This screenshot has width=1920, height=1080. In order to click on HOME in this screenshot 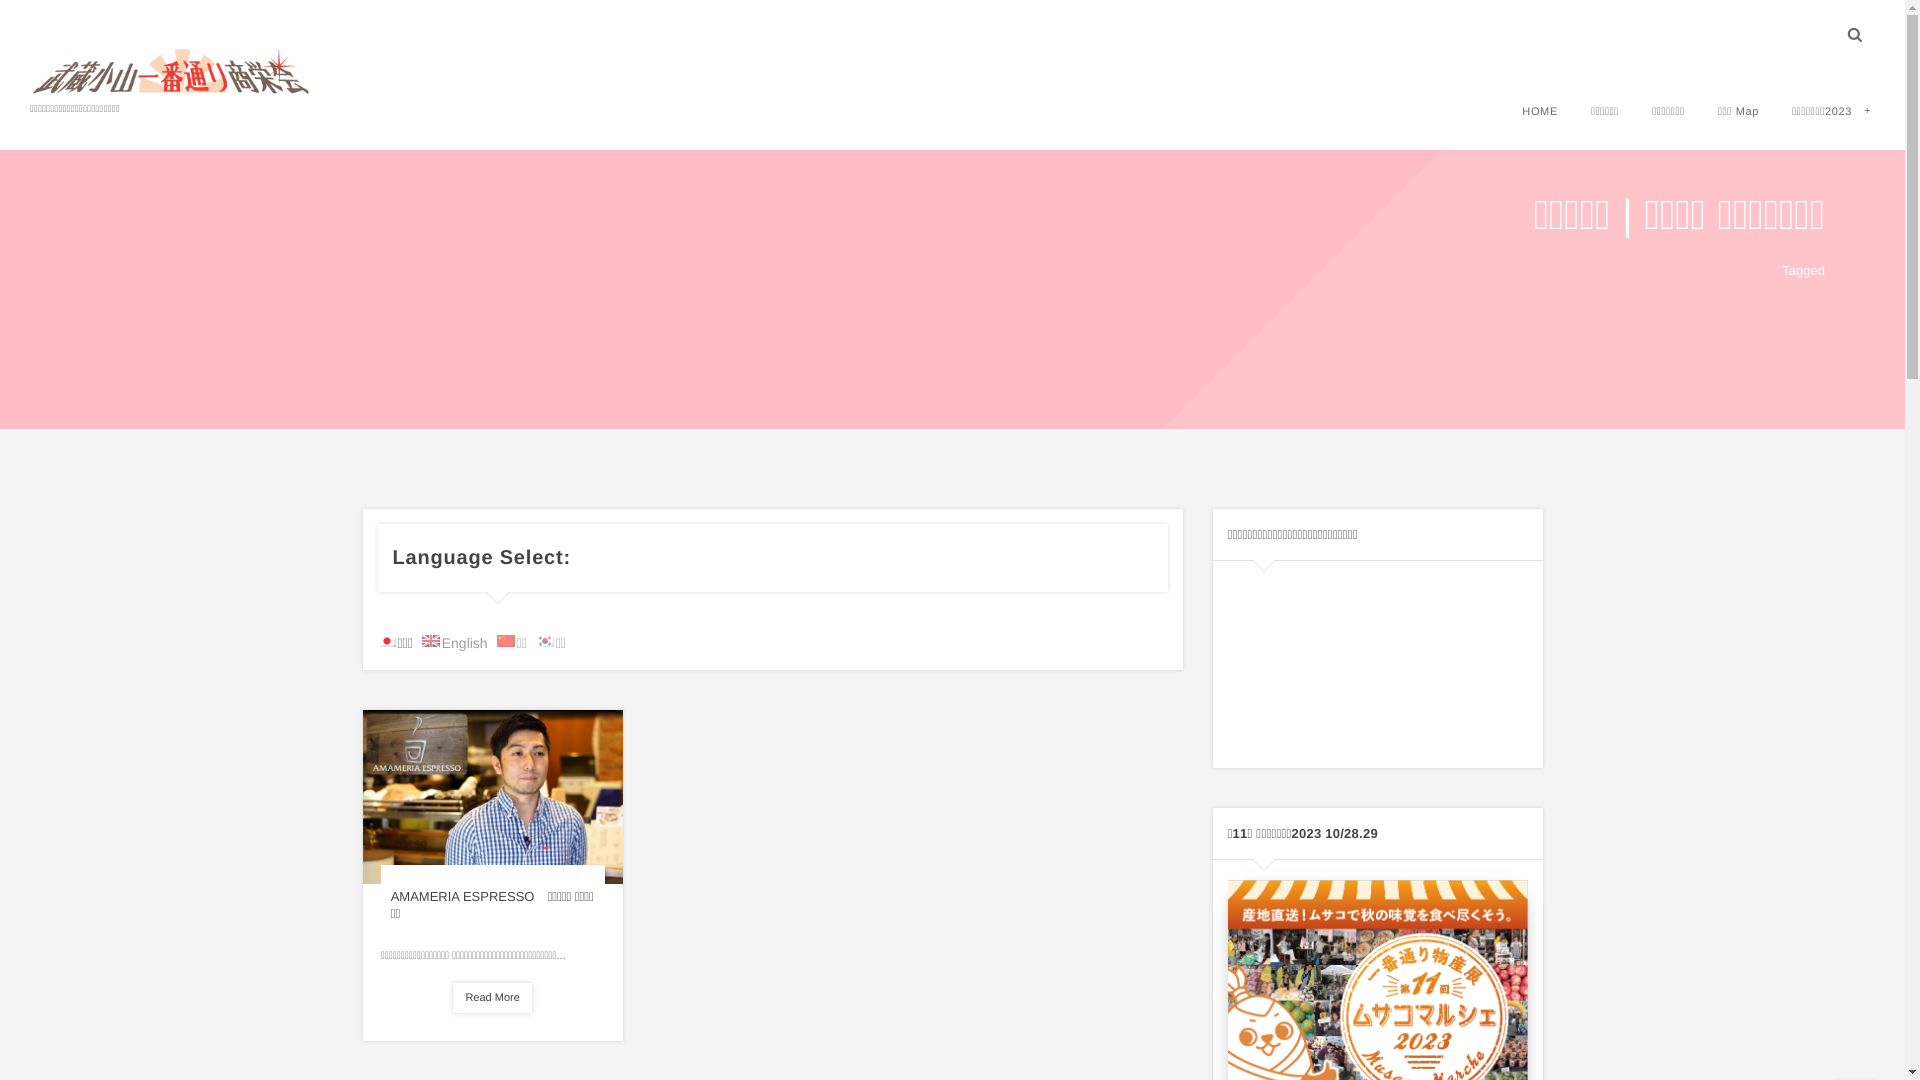, I will do `click(1540, 112)`.